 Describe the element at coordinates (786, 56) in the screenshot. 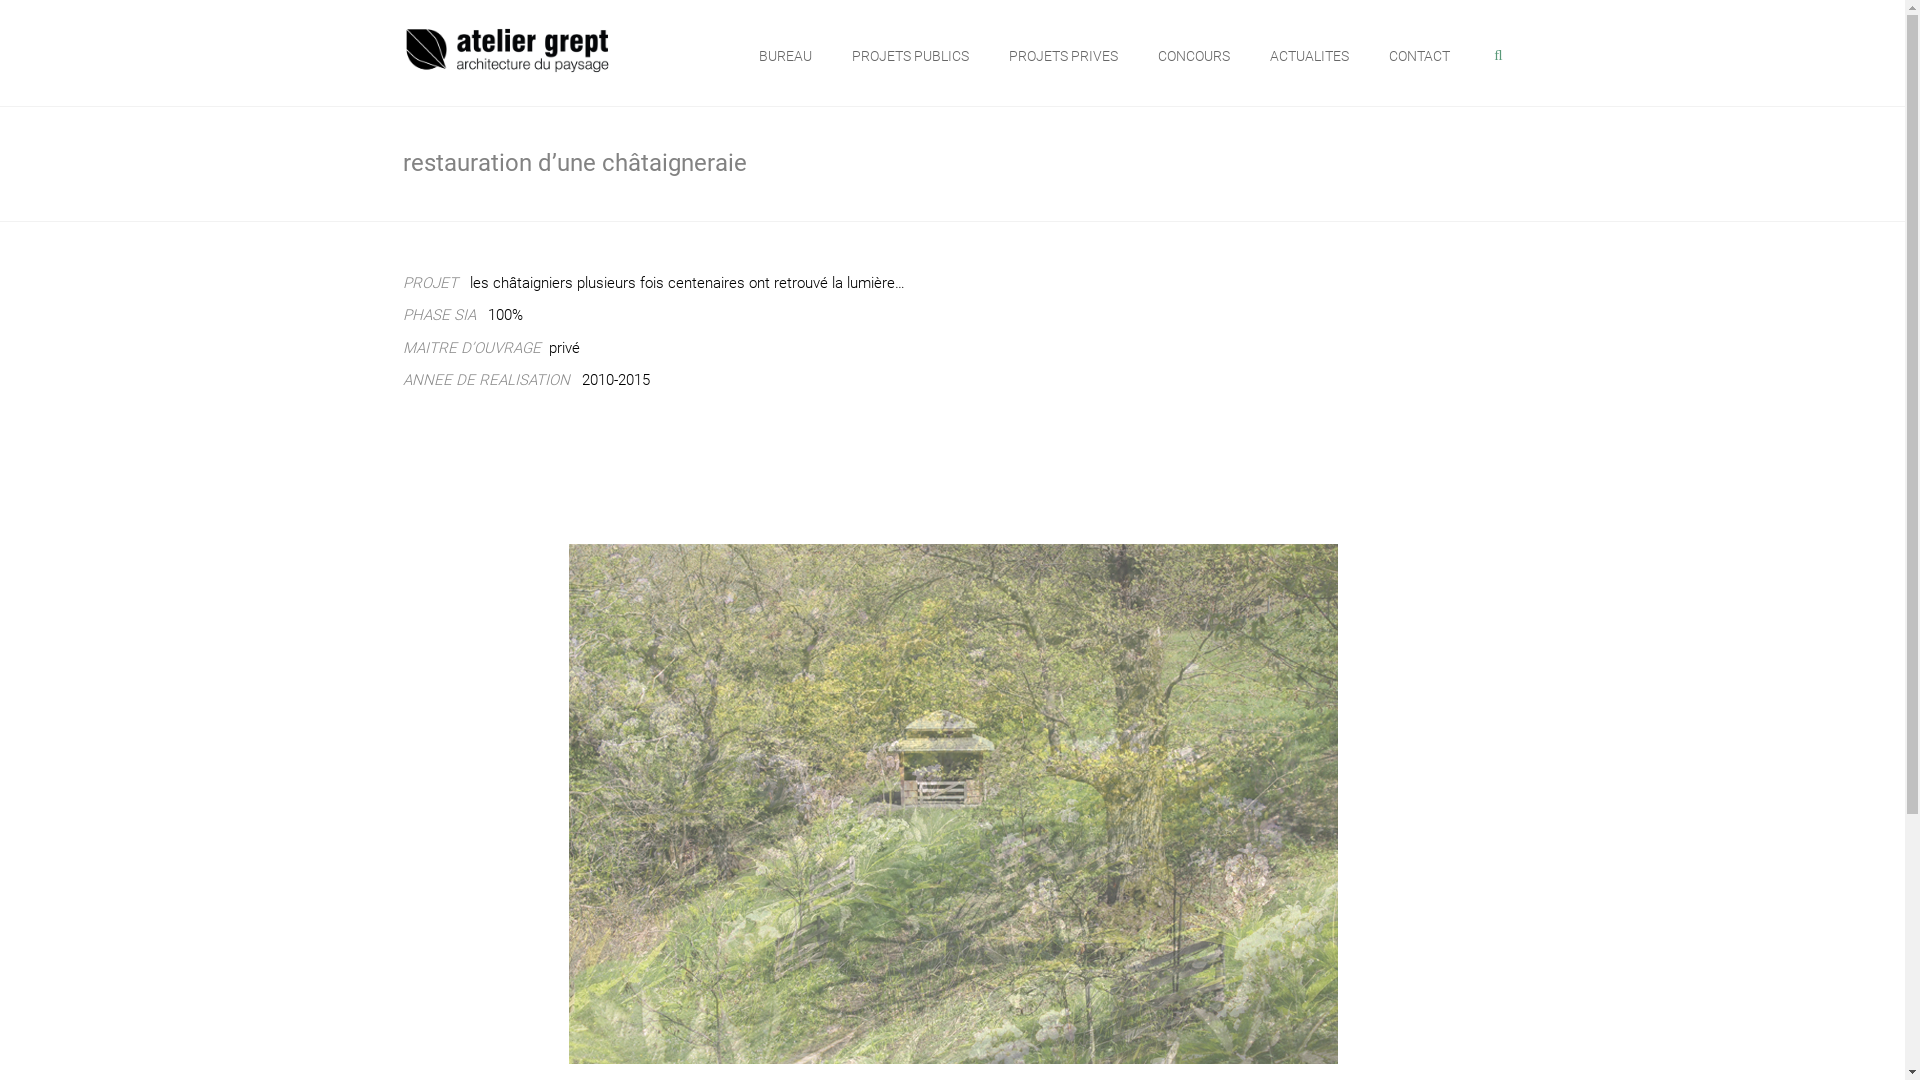

I see `BUREAU` at that location.